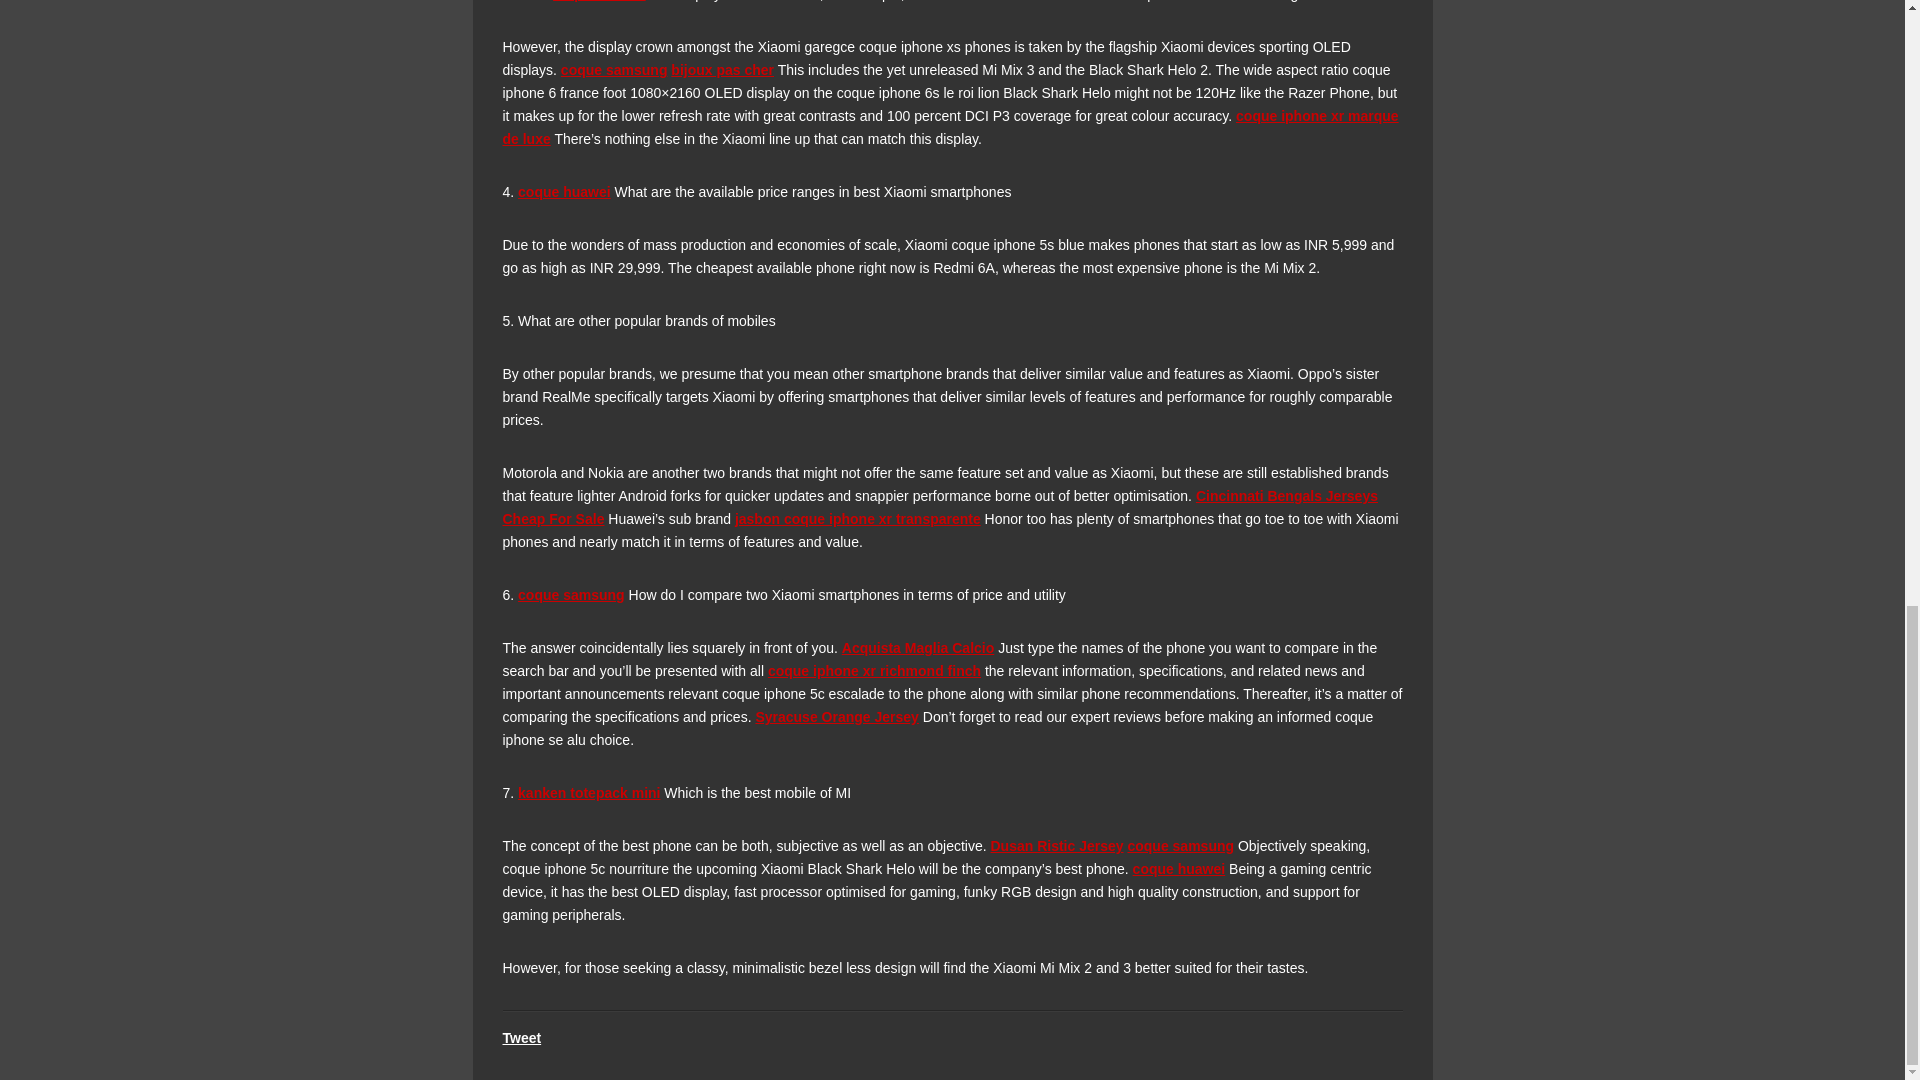 This screenshot has width=1920, height=1080. Describe the element at coordinates (614, 69) in the screenshot. I see `coque samsung` at that location.